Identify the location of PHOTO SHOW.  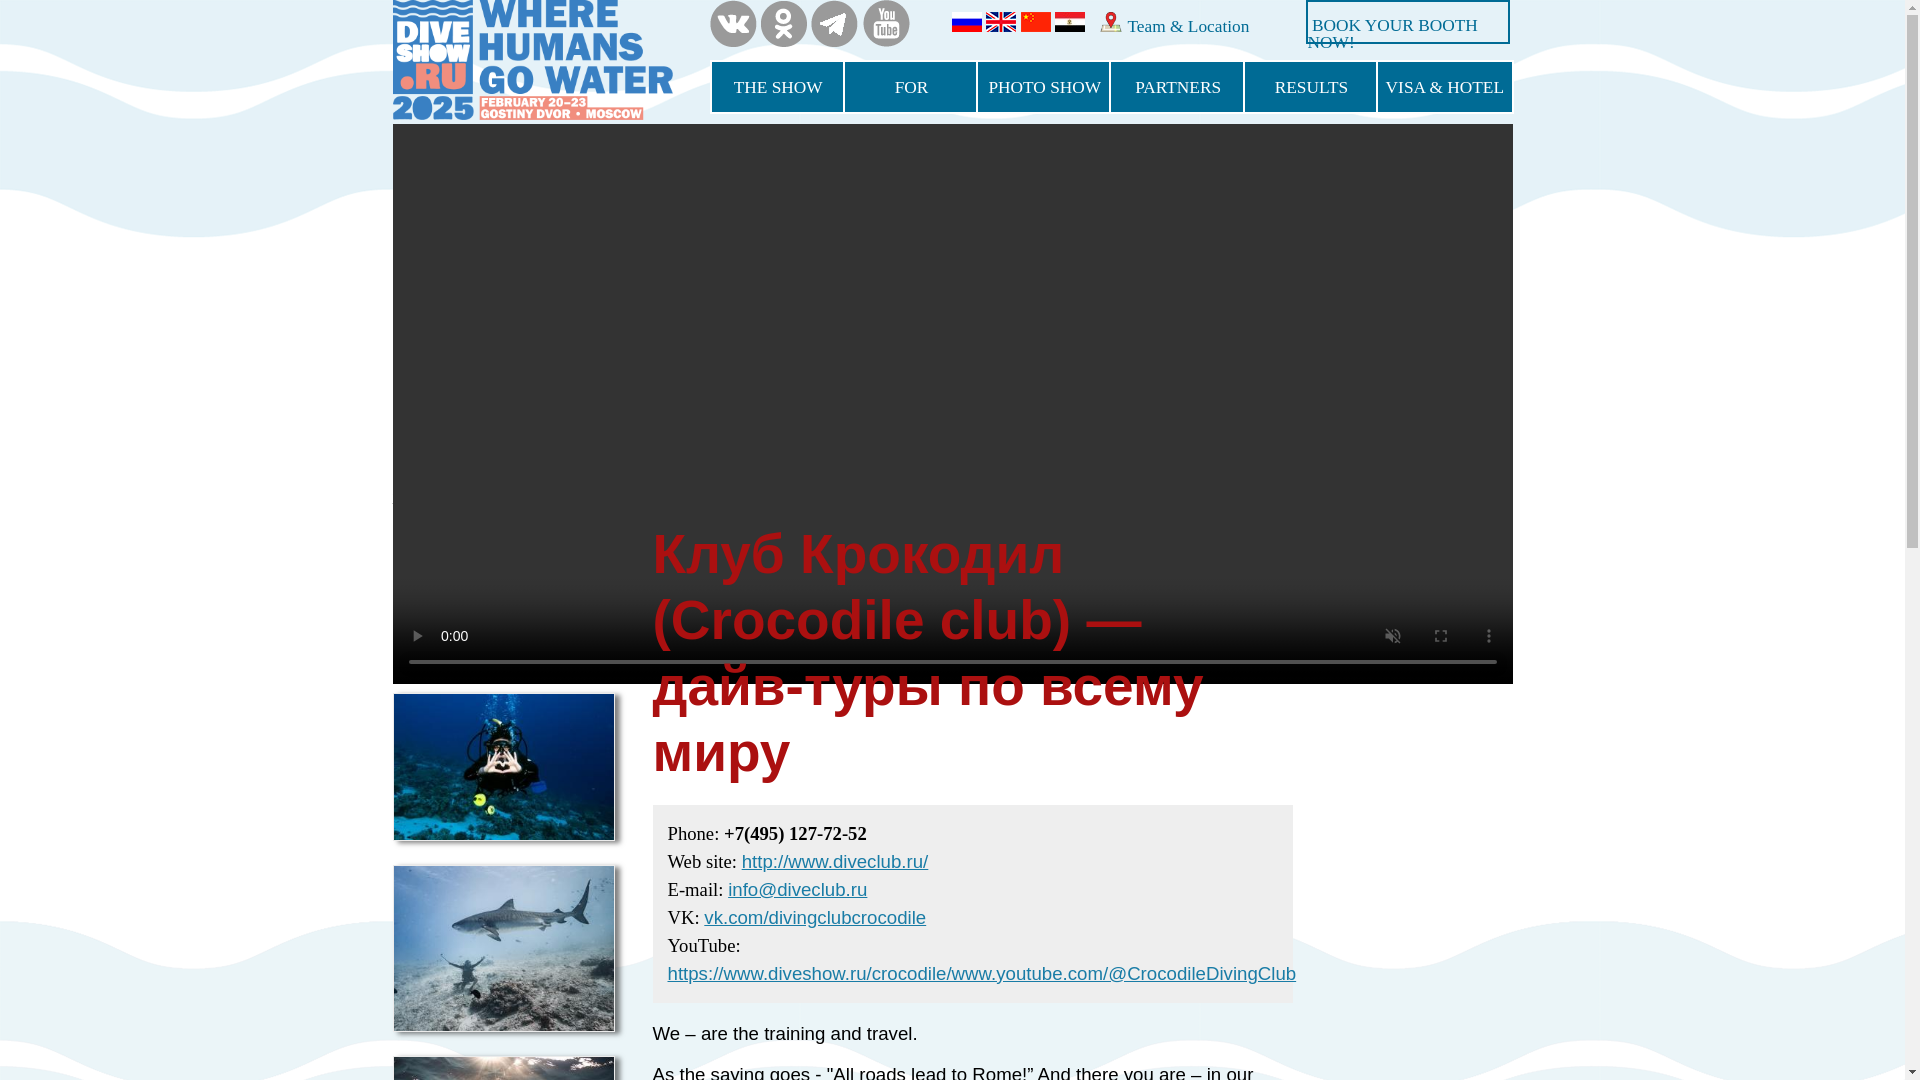
(1044, 87).